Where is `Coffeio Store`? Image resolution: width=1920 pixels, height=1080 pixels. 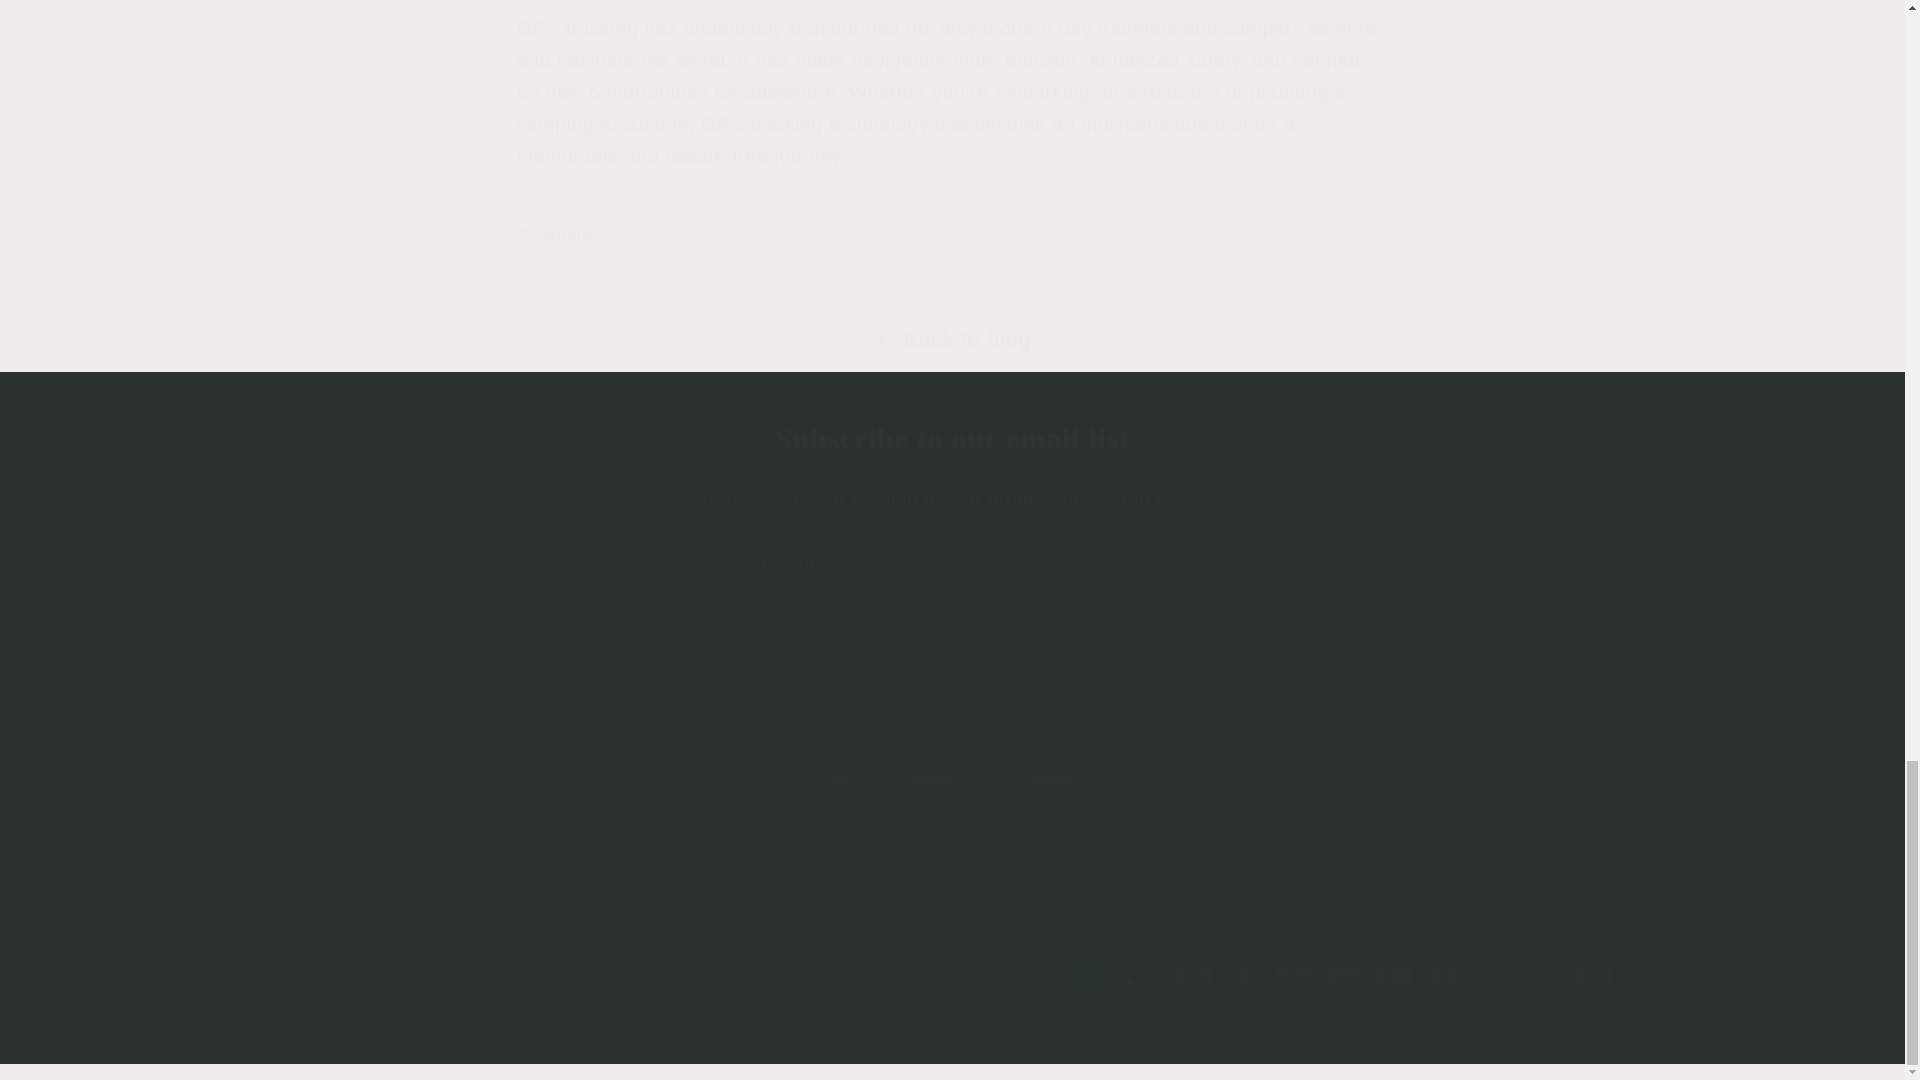 Coffeio Store is located at coordinates (393, 1068).